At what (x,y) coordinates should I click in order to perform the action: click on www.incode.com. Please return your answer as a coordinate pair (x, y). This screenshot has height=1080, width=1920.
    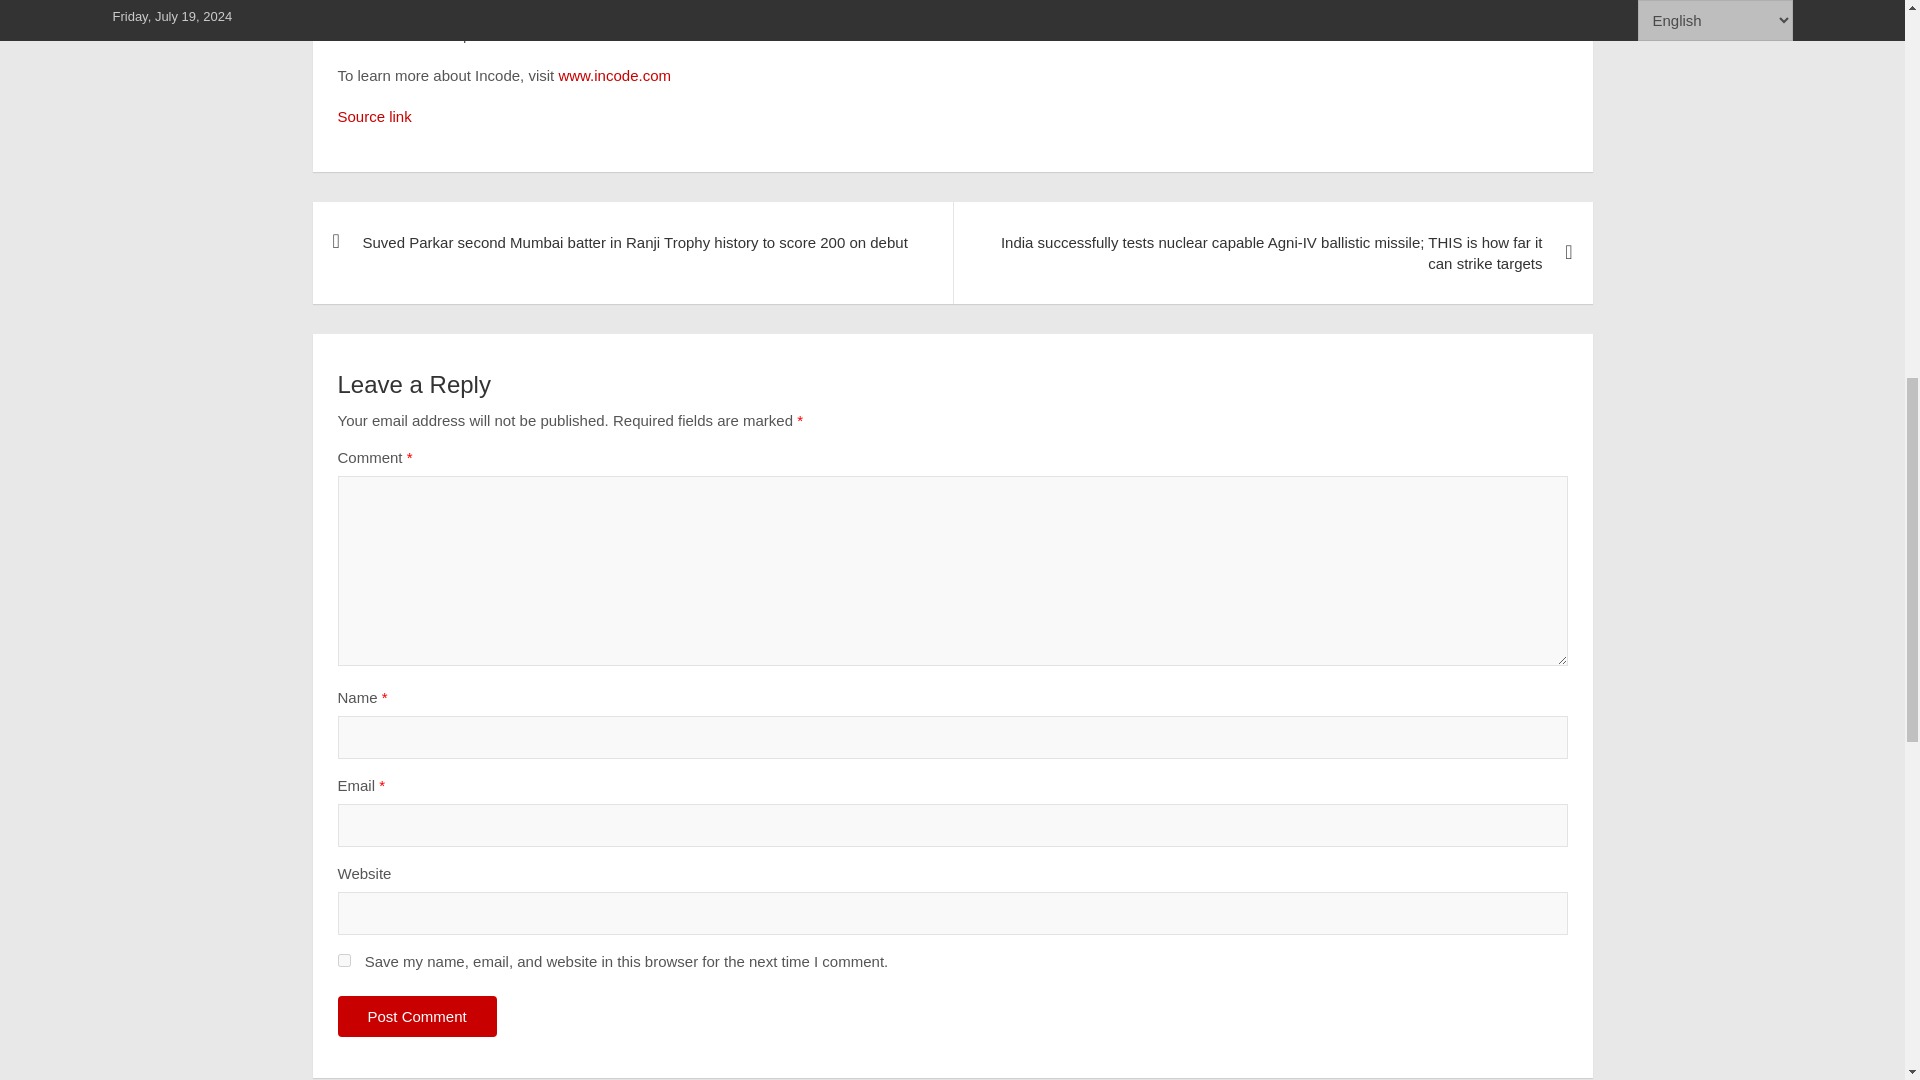
    Looking at the image, I should click on (614, 75).